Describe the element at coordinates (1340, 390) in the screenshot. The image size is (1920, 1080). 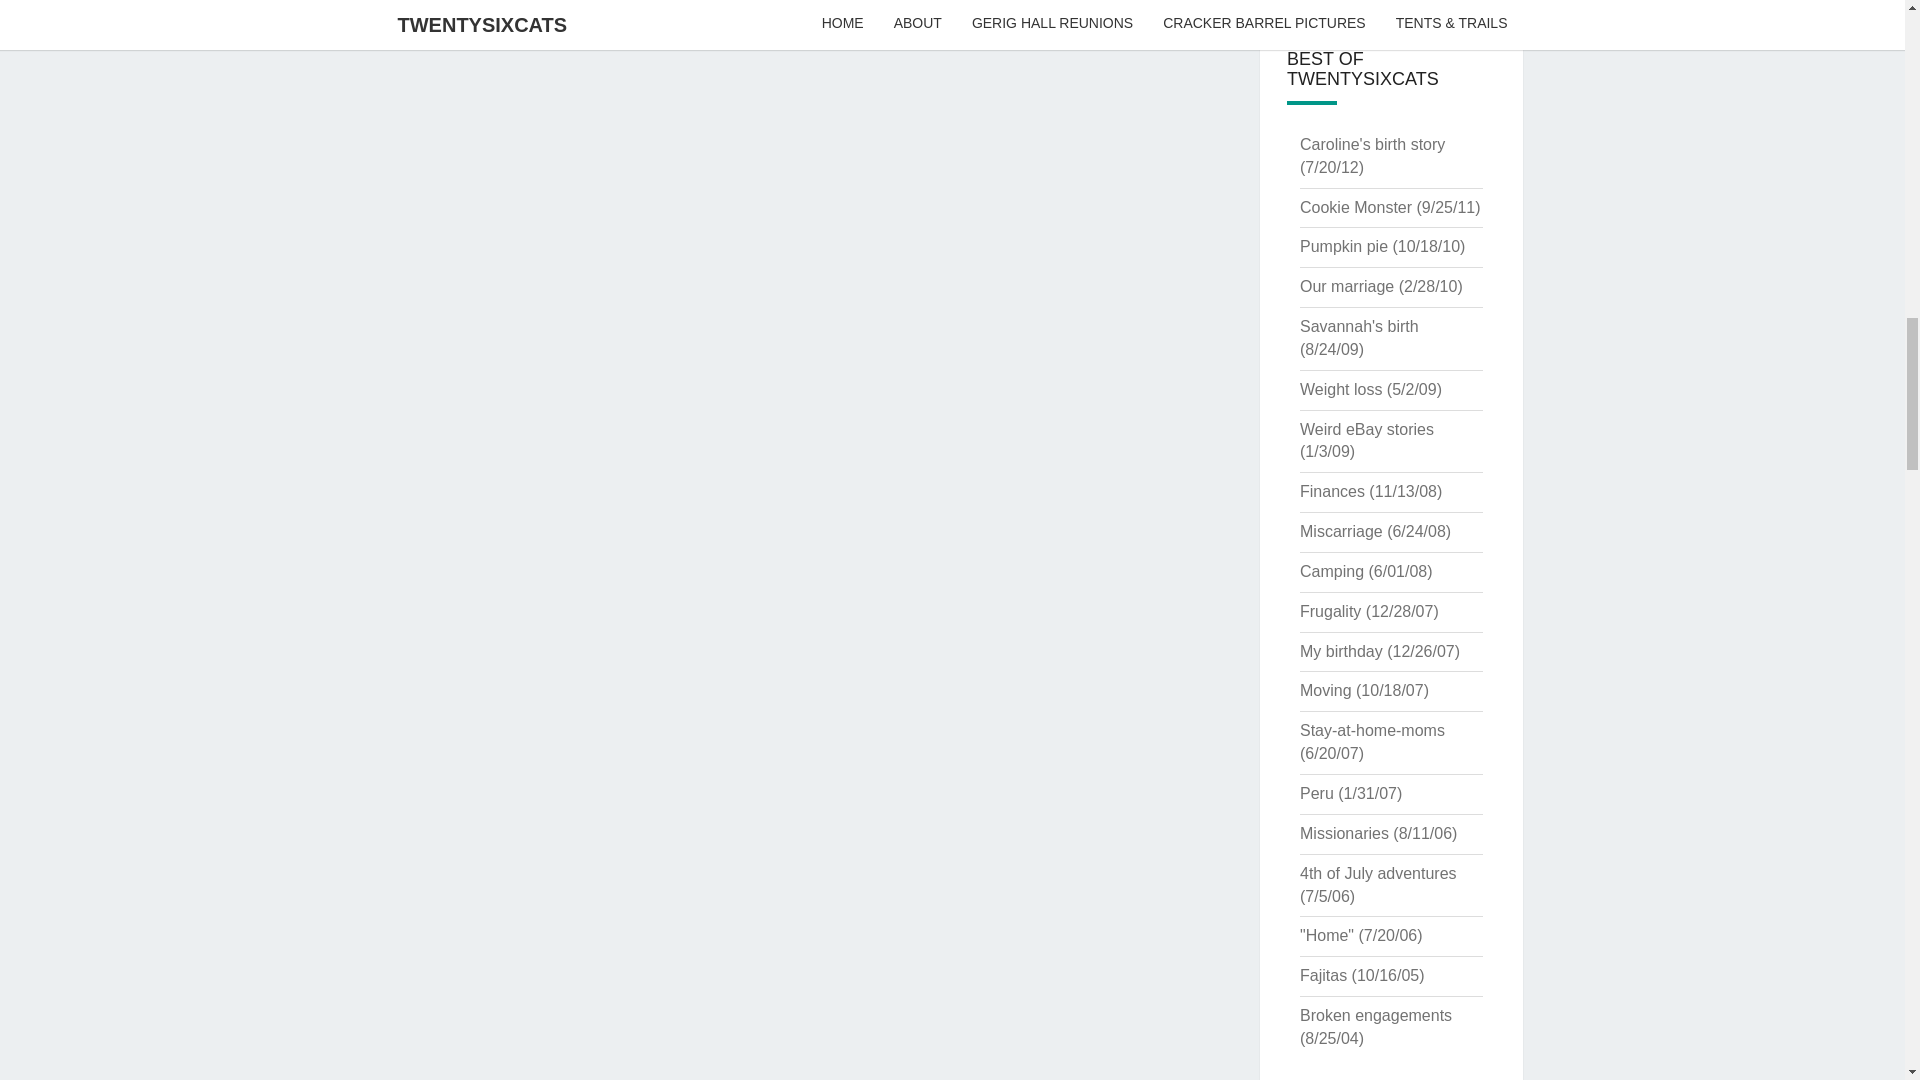
I see `Weight loss` at that location.